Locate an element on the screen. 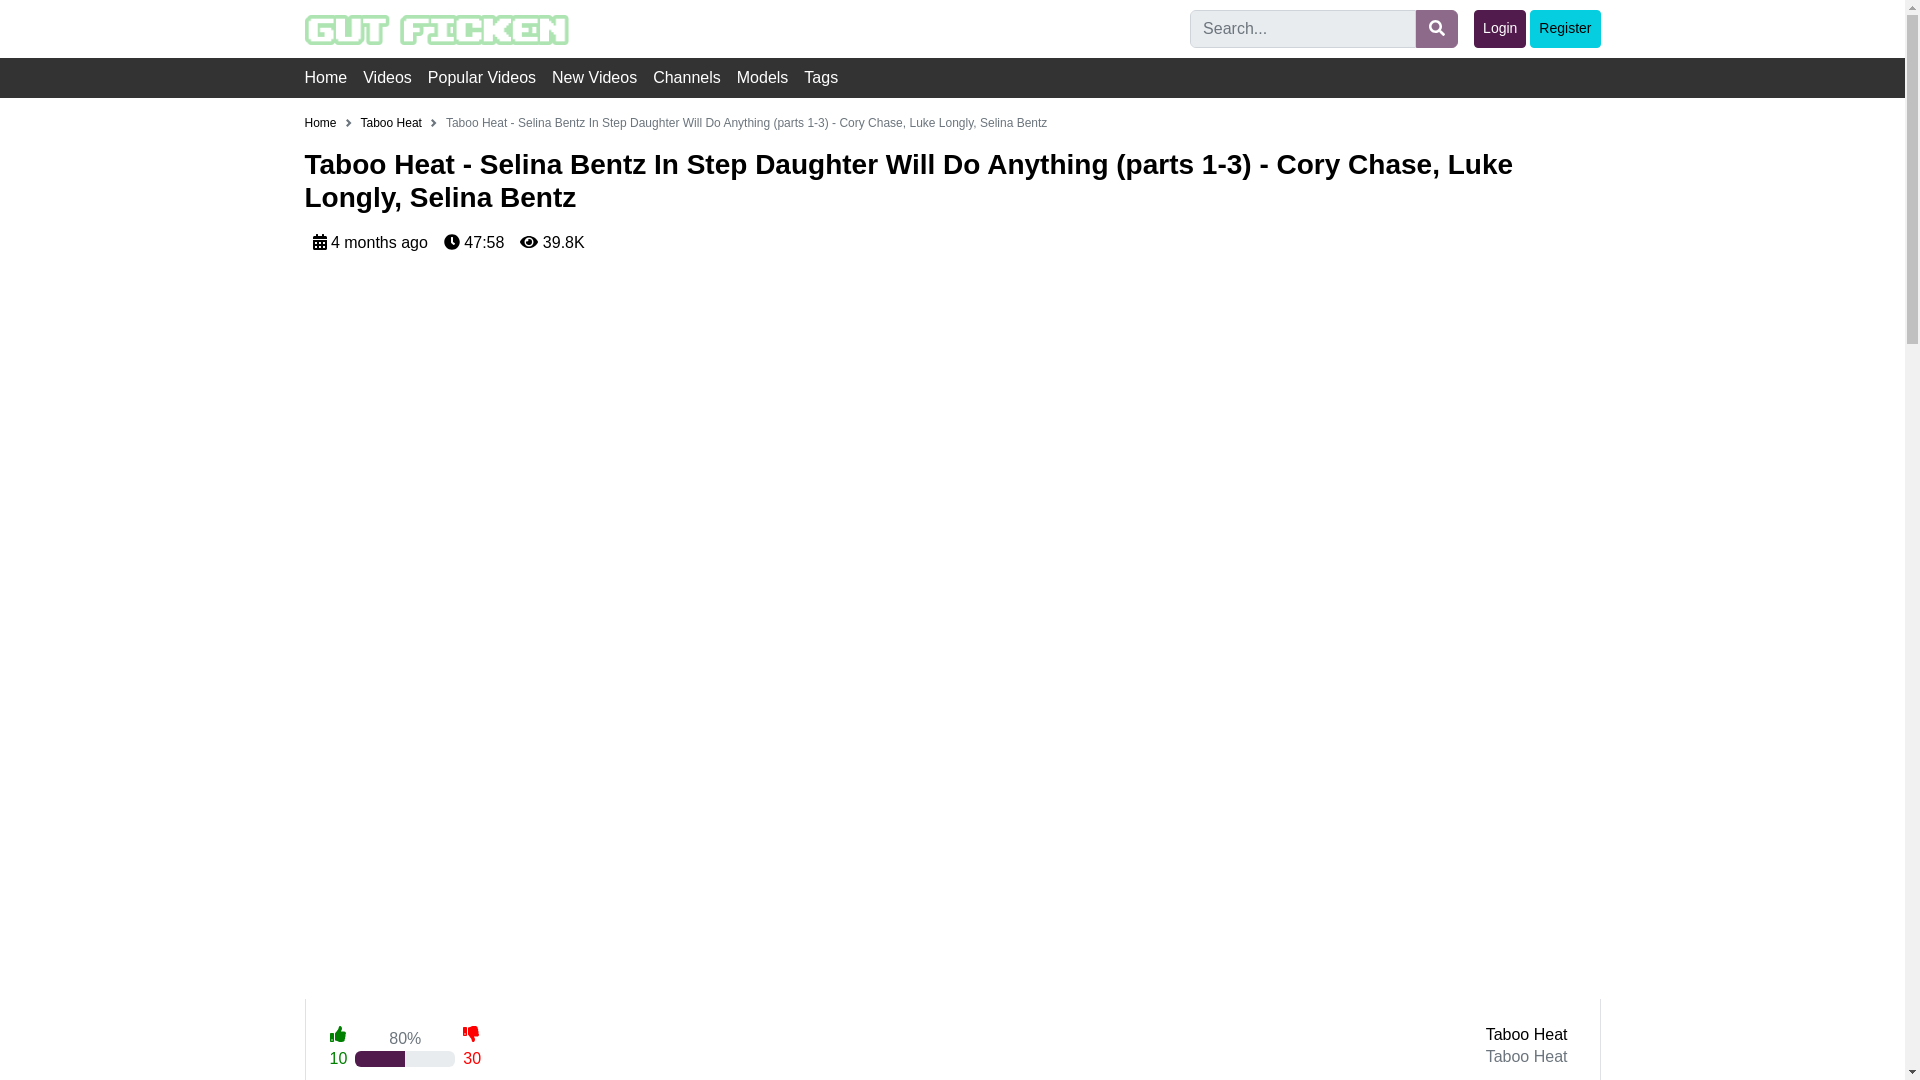 The image size is (1920, 1080). Taboo Heat is located at coordinates (1527, 1034).